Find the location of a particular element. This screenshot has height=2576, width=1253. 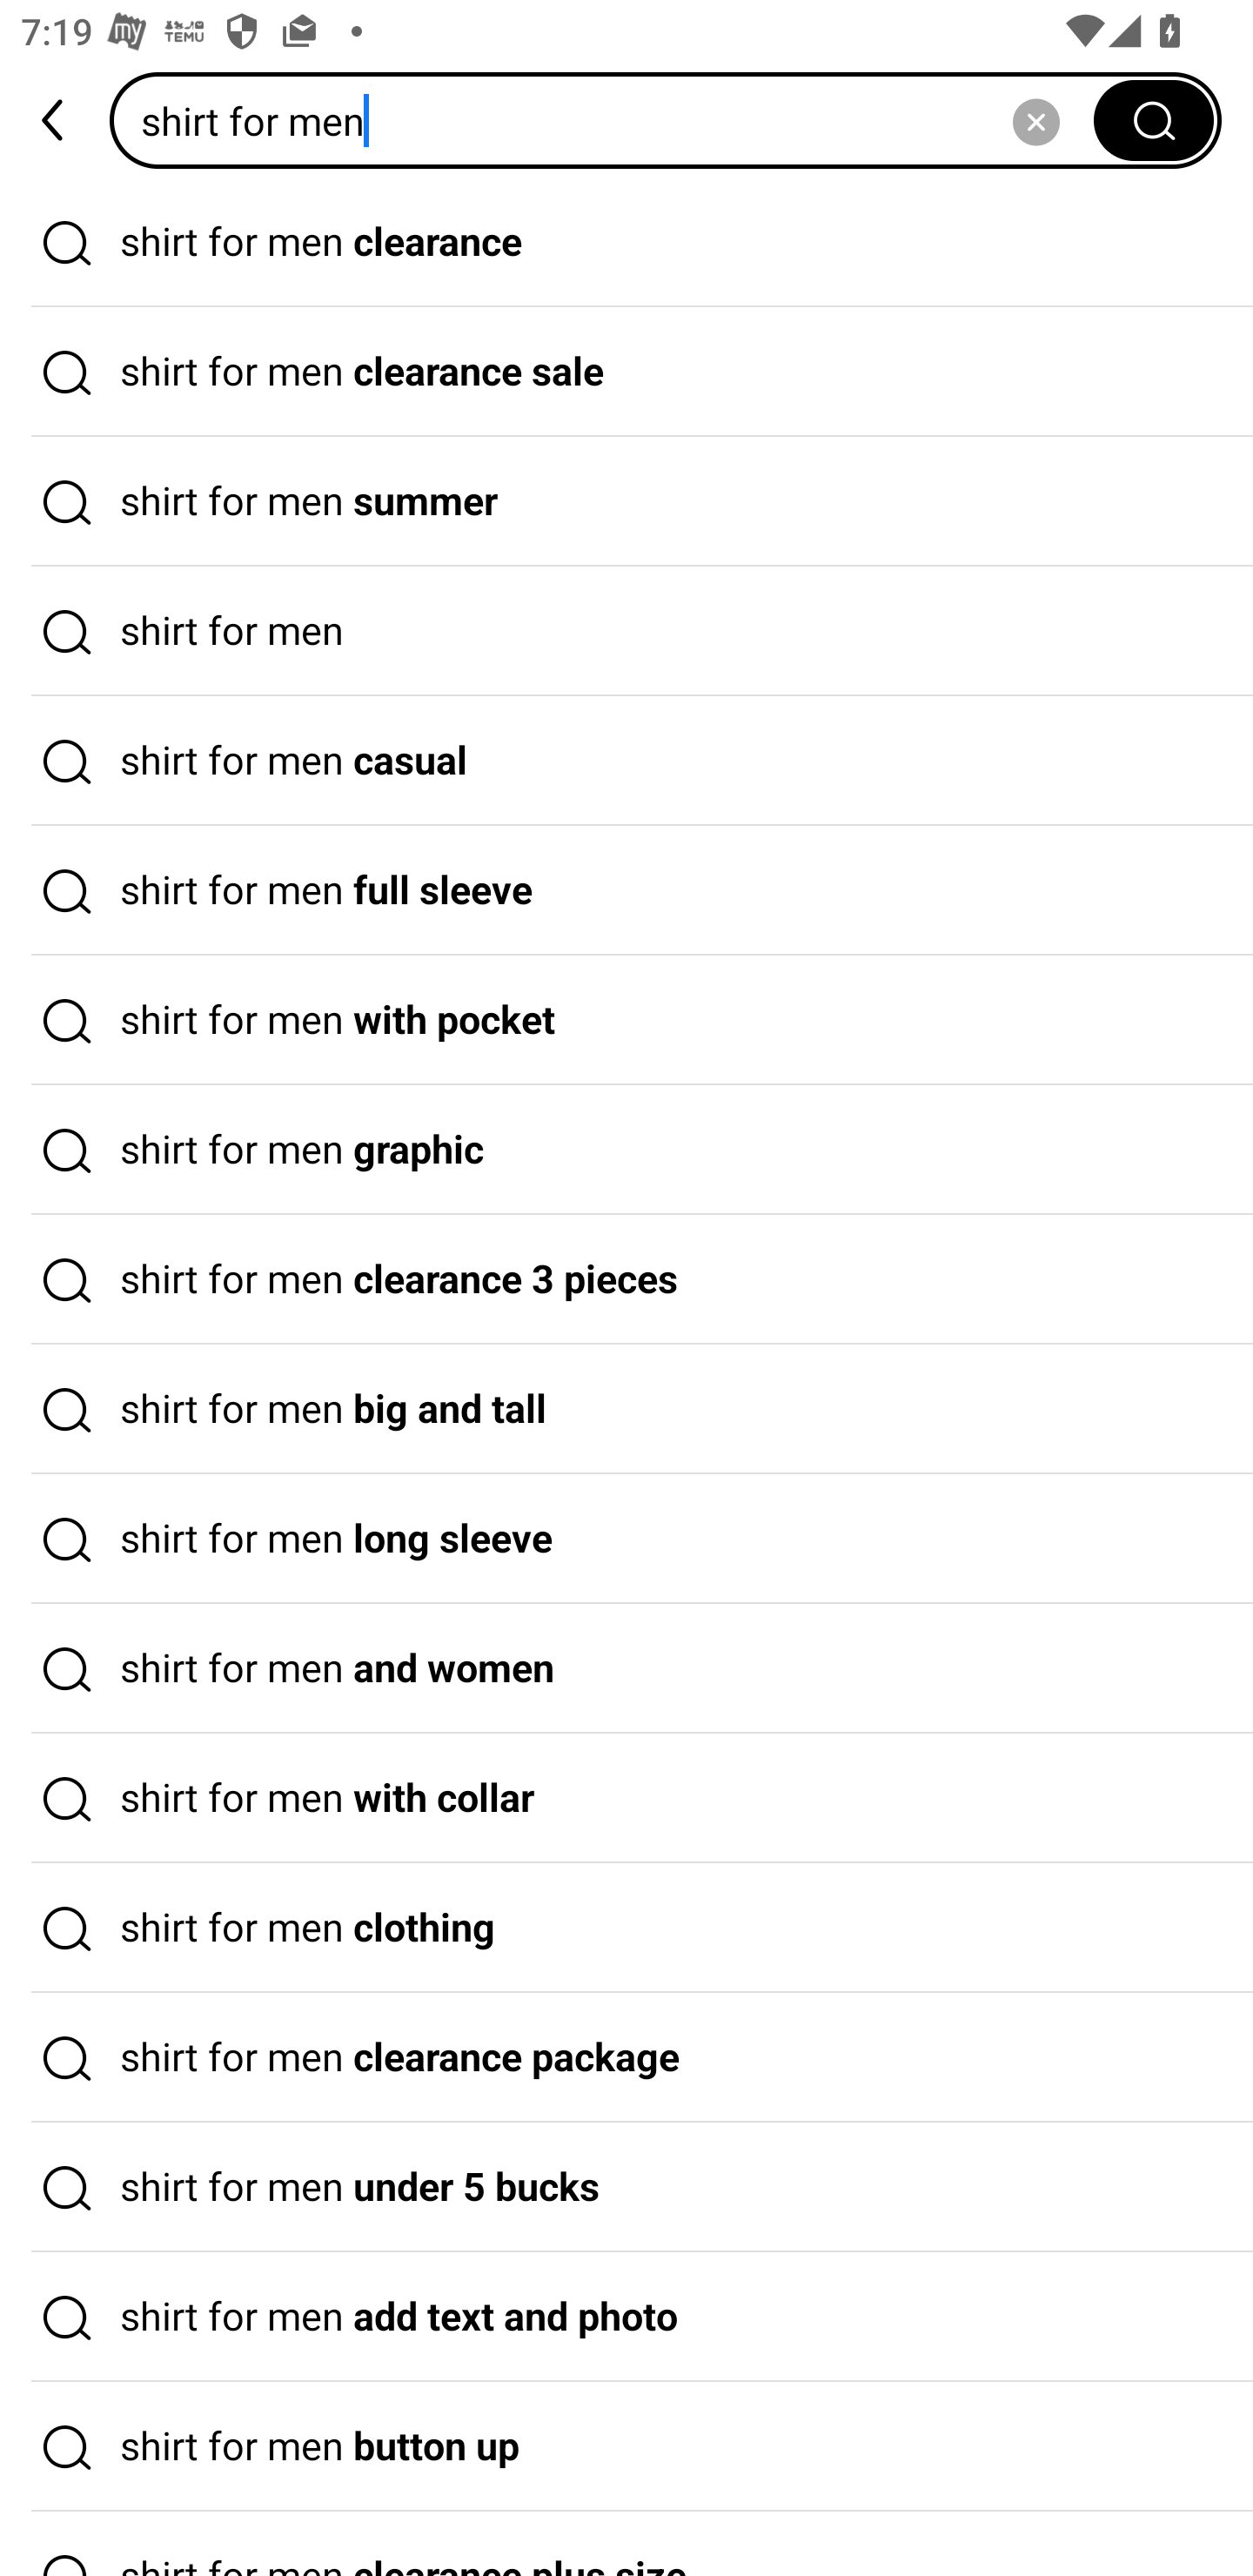

shirt for men under 5 bucks is located at coordinates (626, 2187).